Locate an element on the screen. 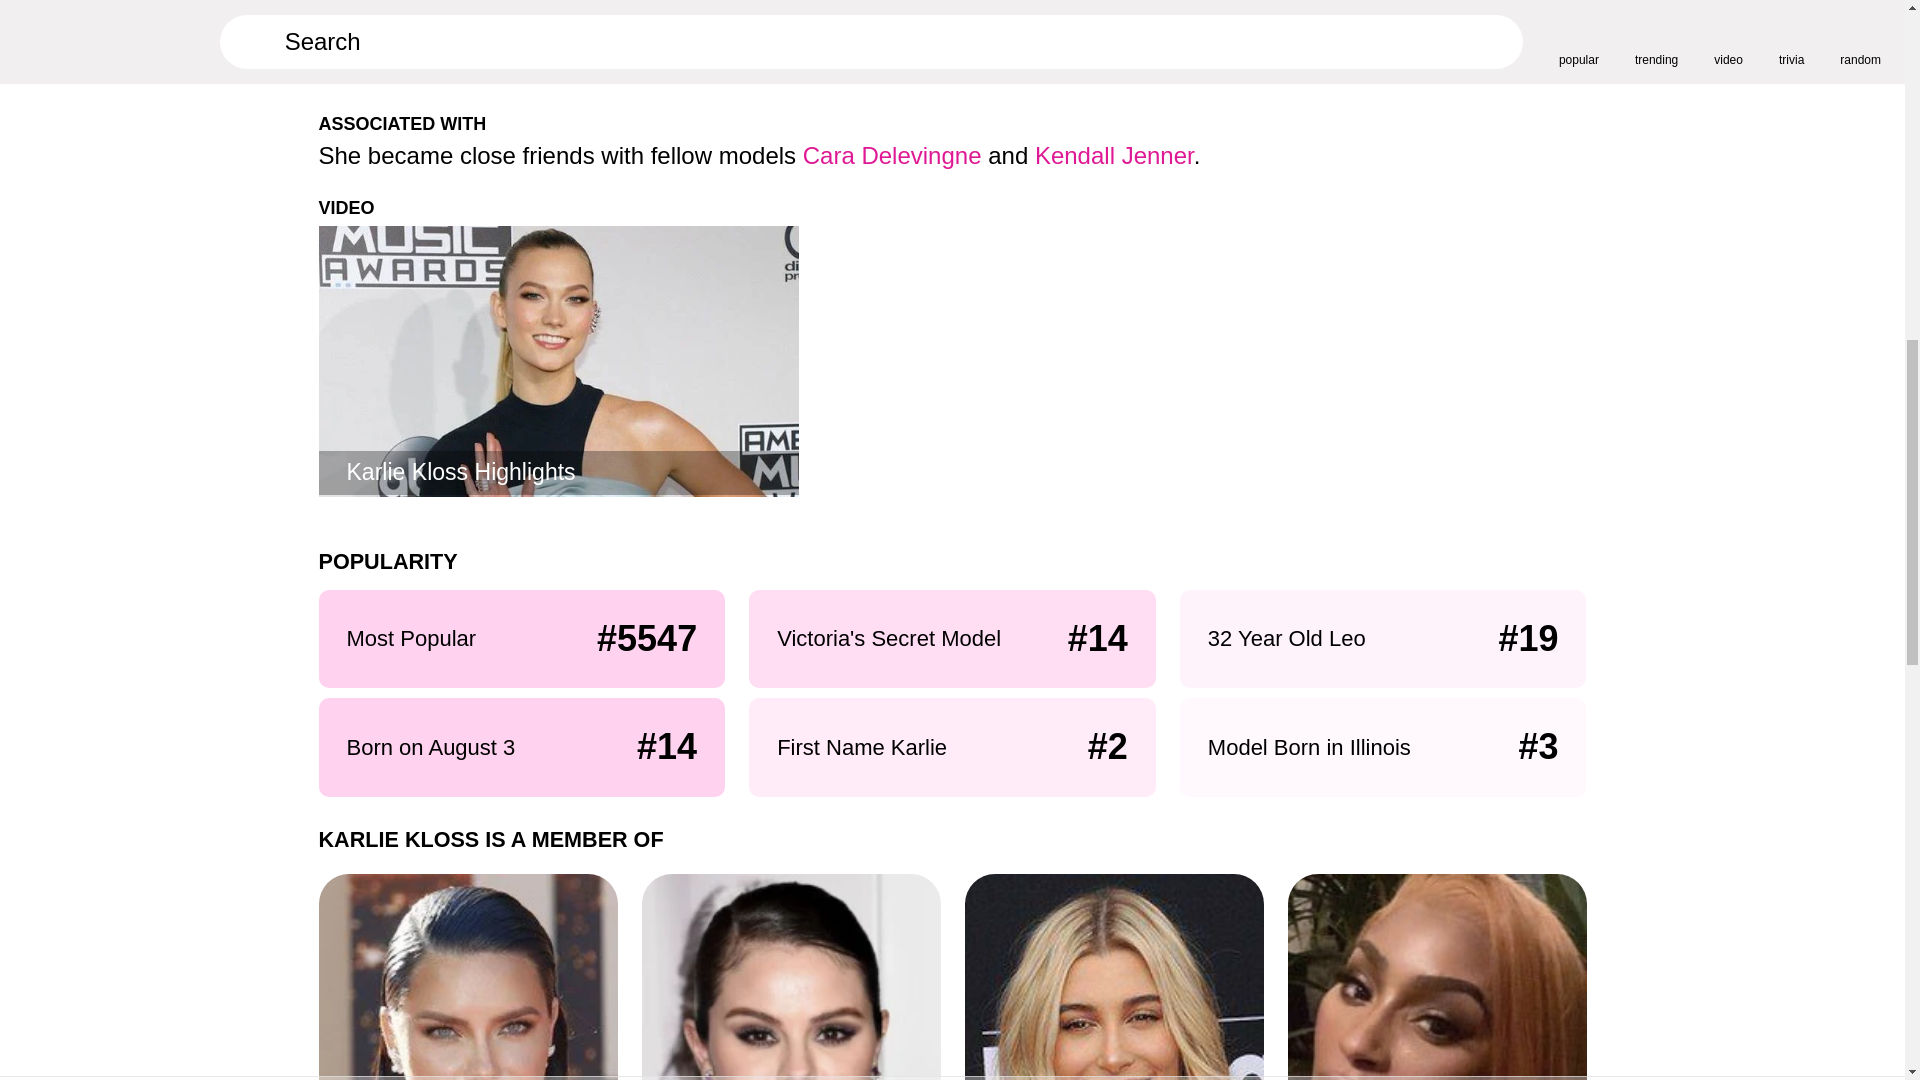 This screenshot has height=1080, width=1920. 32 Year Olds is located at coordinates (790, 976).